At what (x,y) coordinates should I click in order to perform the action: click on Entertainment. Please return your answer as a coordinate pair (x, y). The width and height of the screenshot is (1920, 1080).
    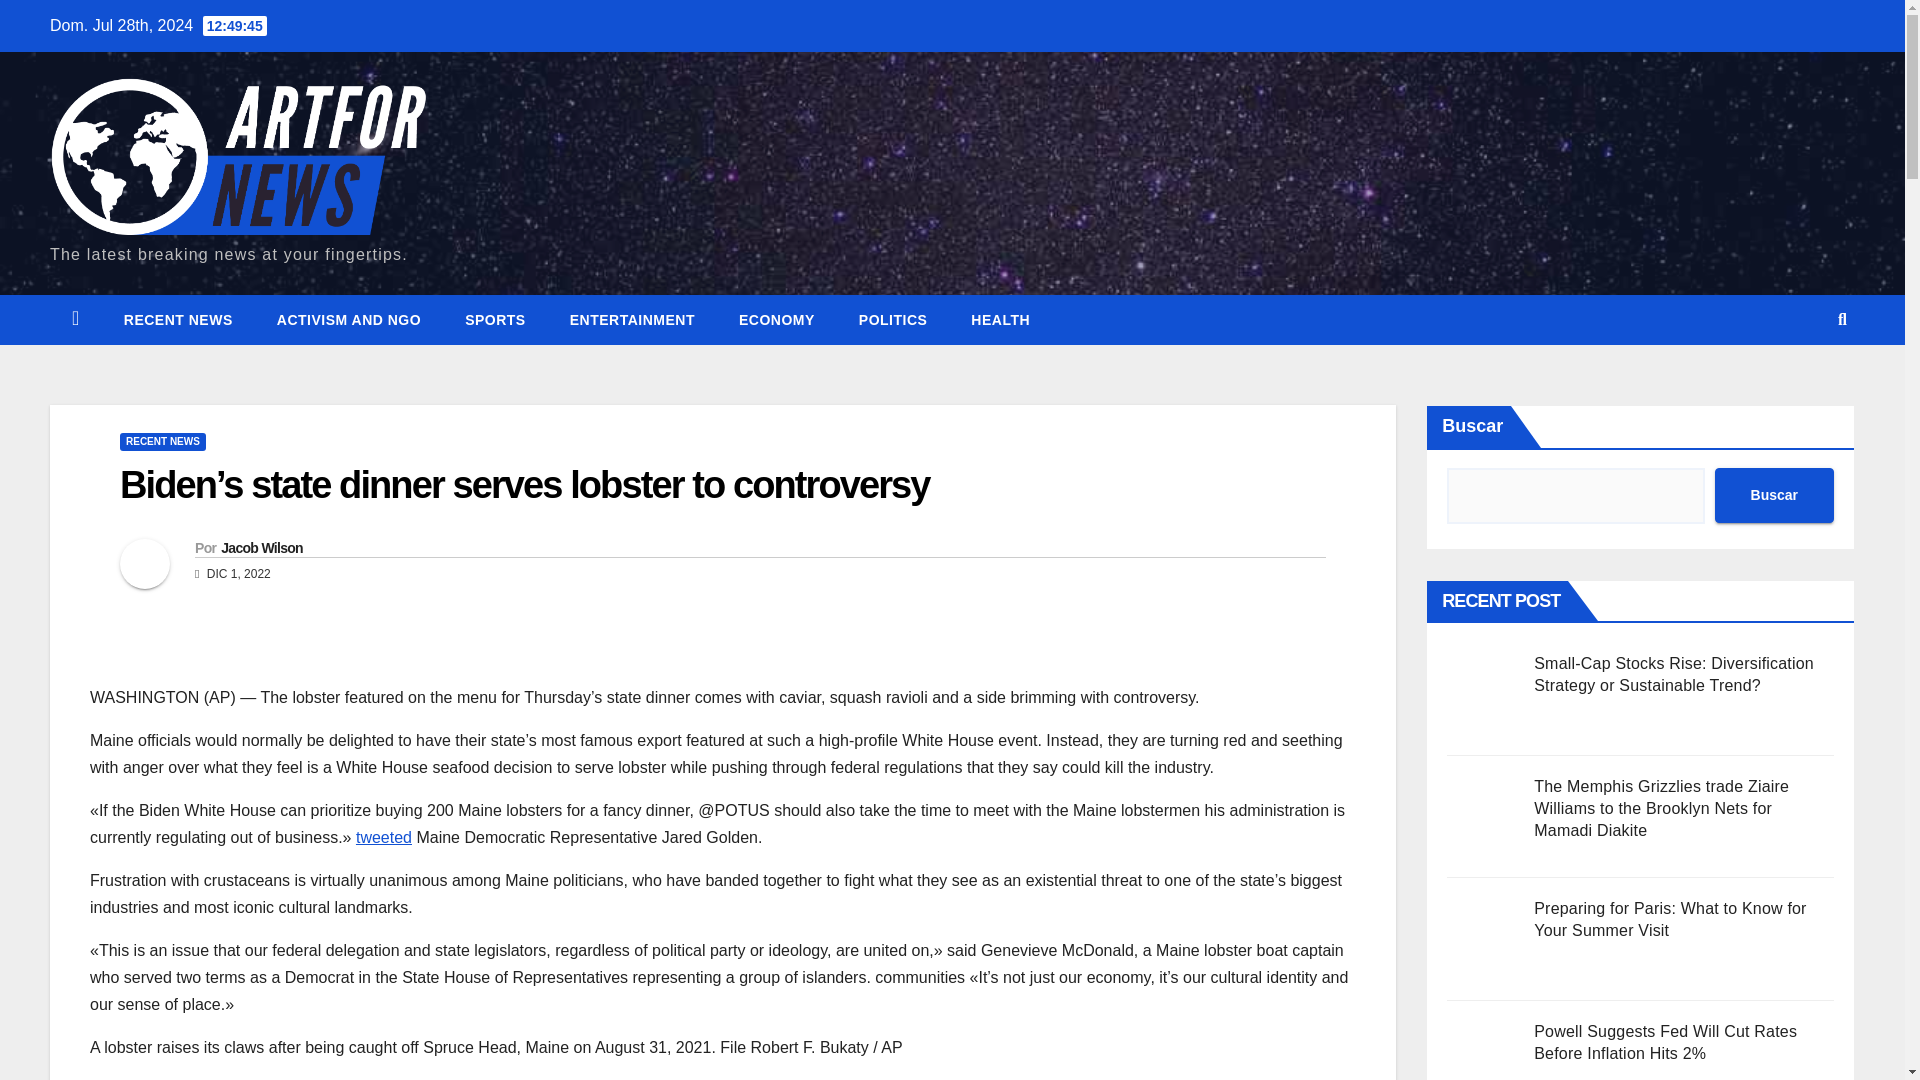
    Looking at the image, I should click on (632, 319).